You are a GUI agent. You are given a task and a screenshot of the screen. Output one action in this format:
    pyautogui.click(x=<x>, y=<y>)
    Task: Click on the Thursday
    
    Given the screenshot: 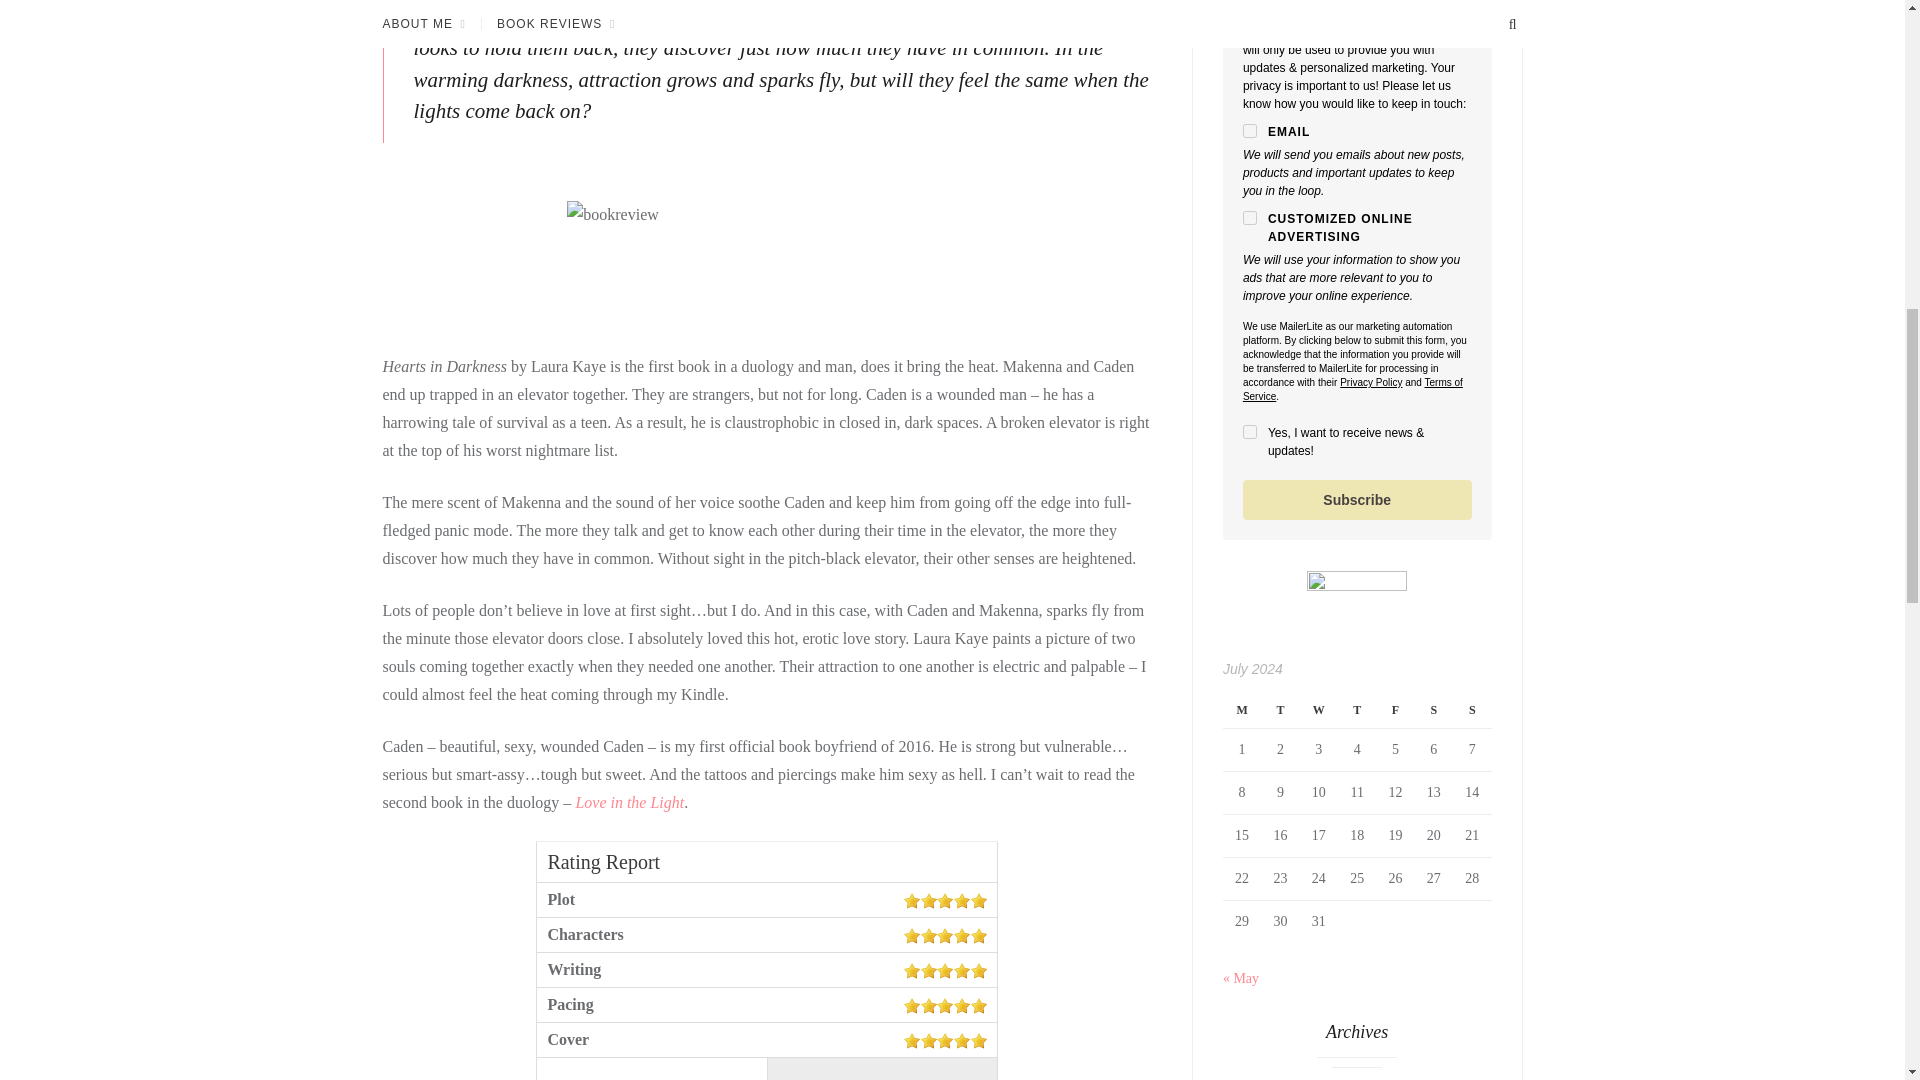 What is the action you would take?
    pyautogui.click(x=1357, y=710)
    